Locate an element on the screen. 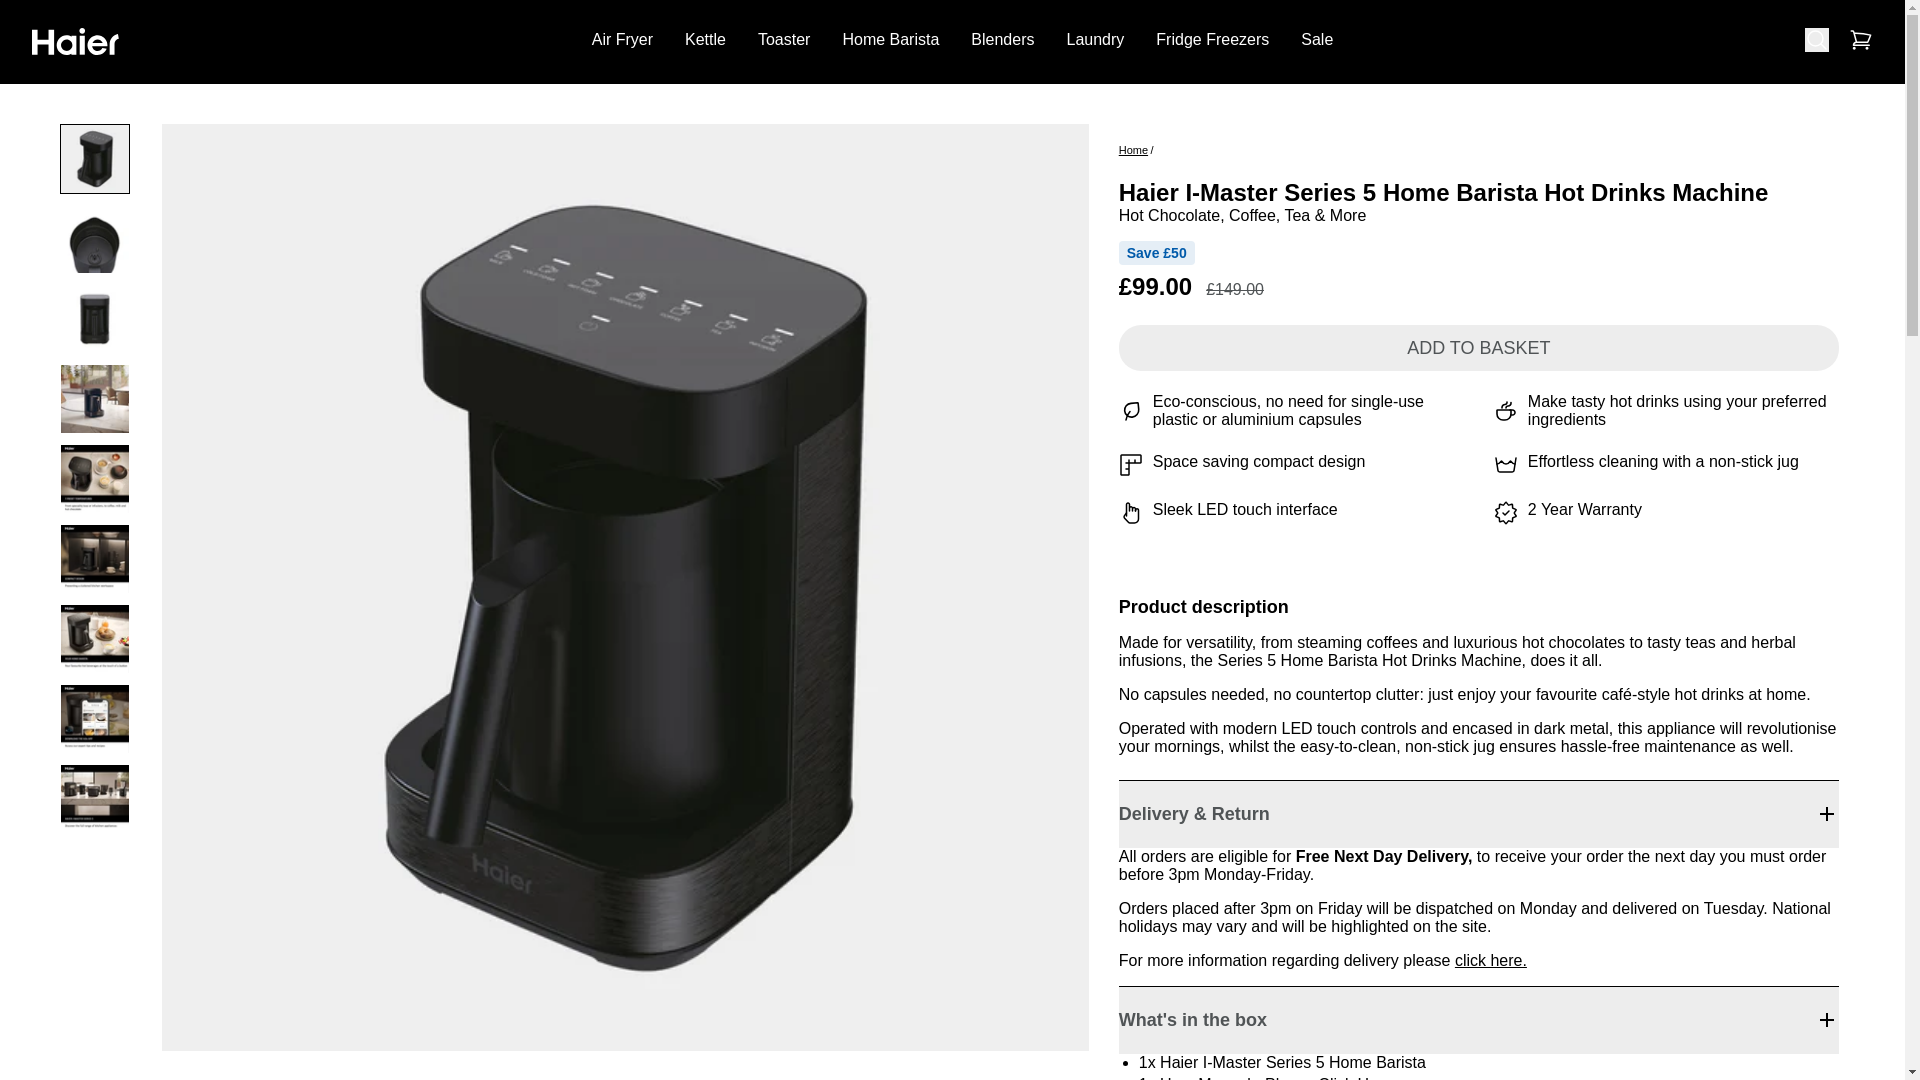 The image size is (1920, 1080). Home is located at coordinates (1134, 149).